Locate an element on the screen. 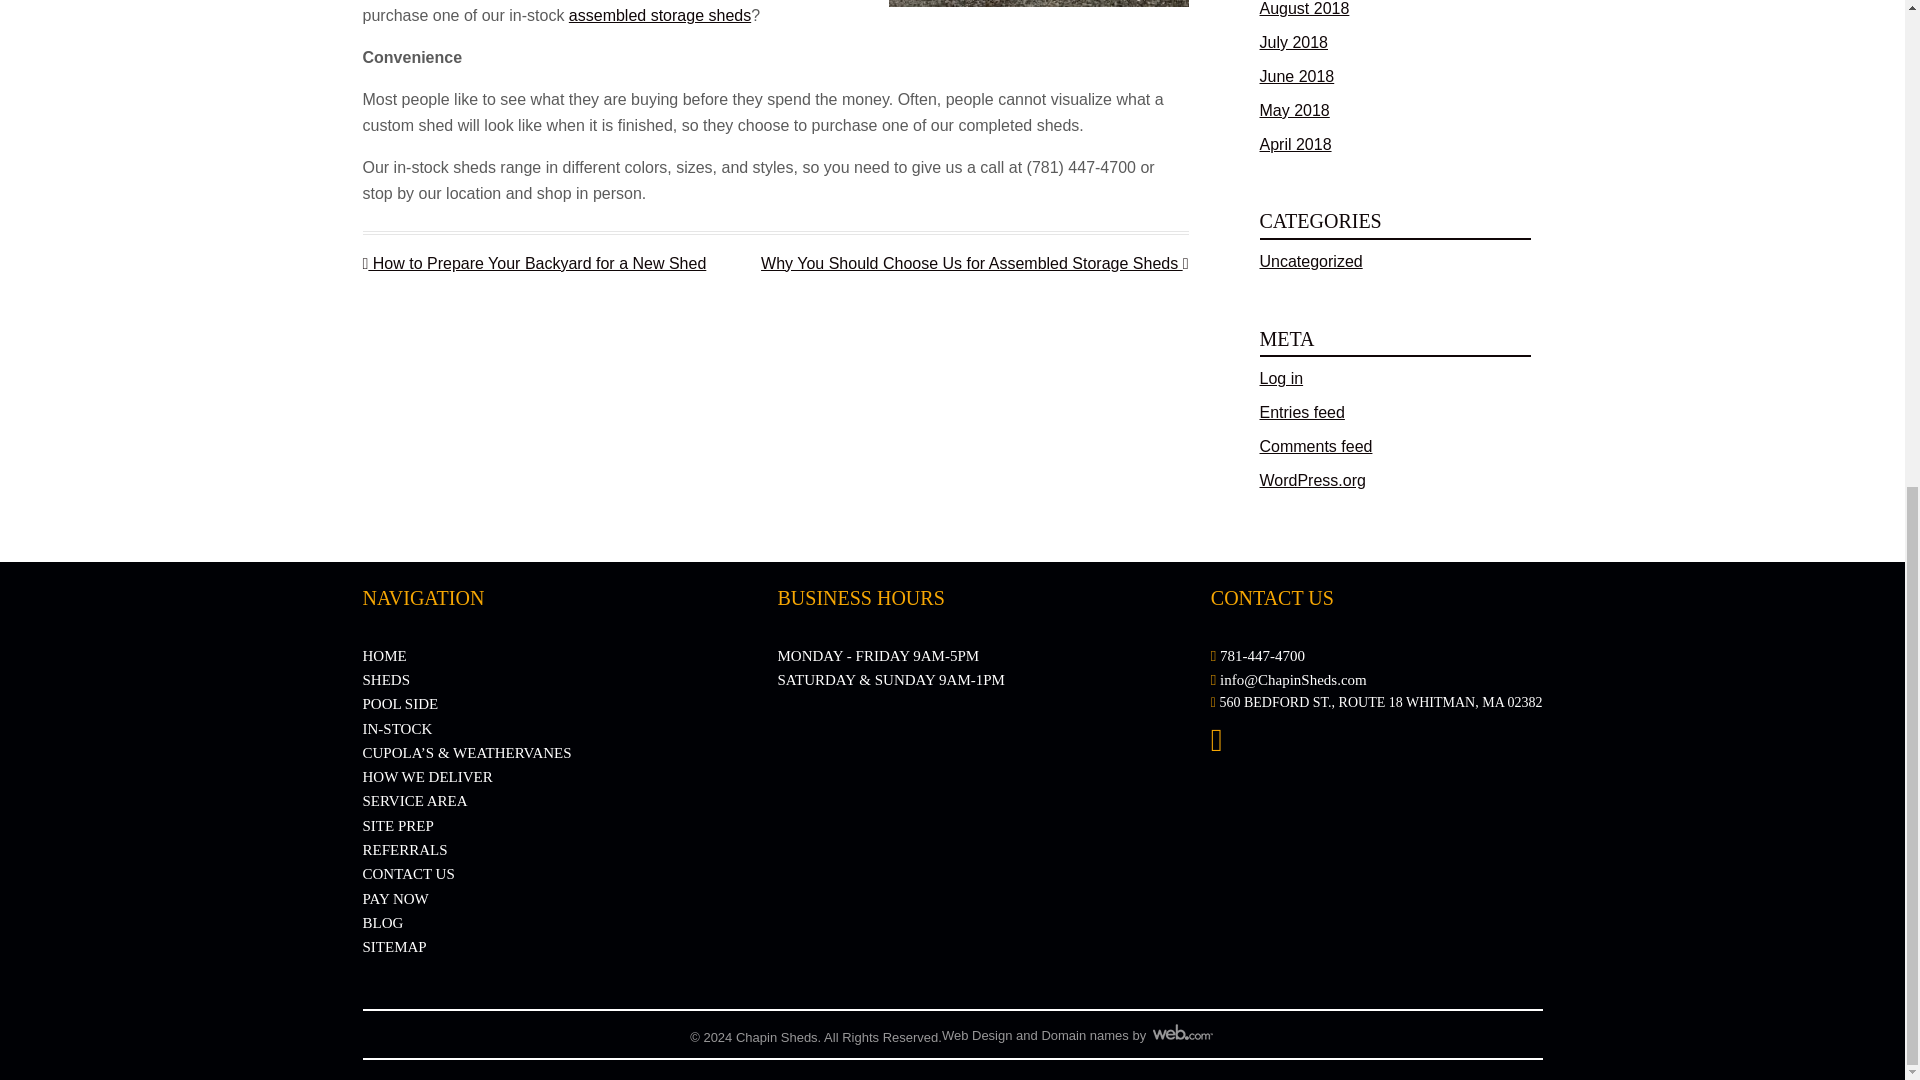  How to Prepare Your Backyard for a New Shed is located at coordinates (534, 263).